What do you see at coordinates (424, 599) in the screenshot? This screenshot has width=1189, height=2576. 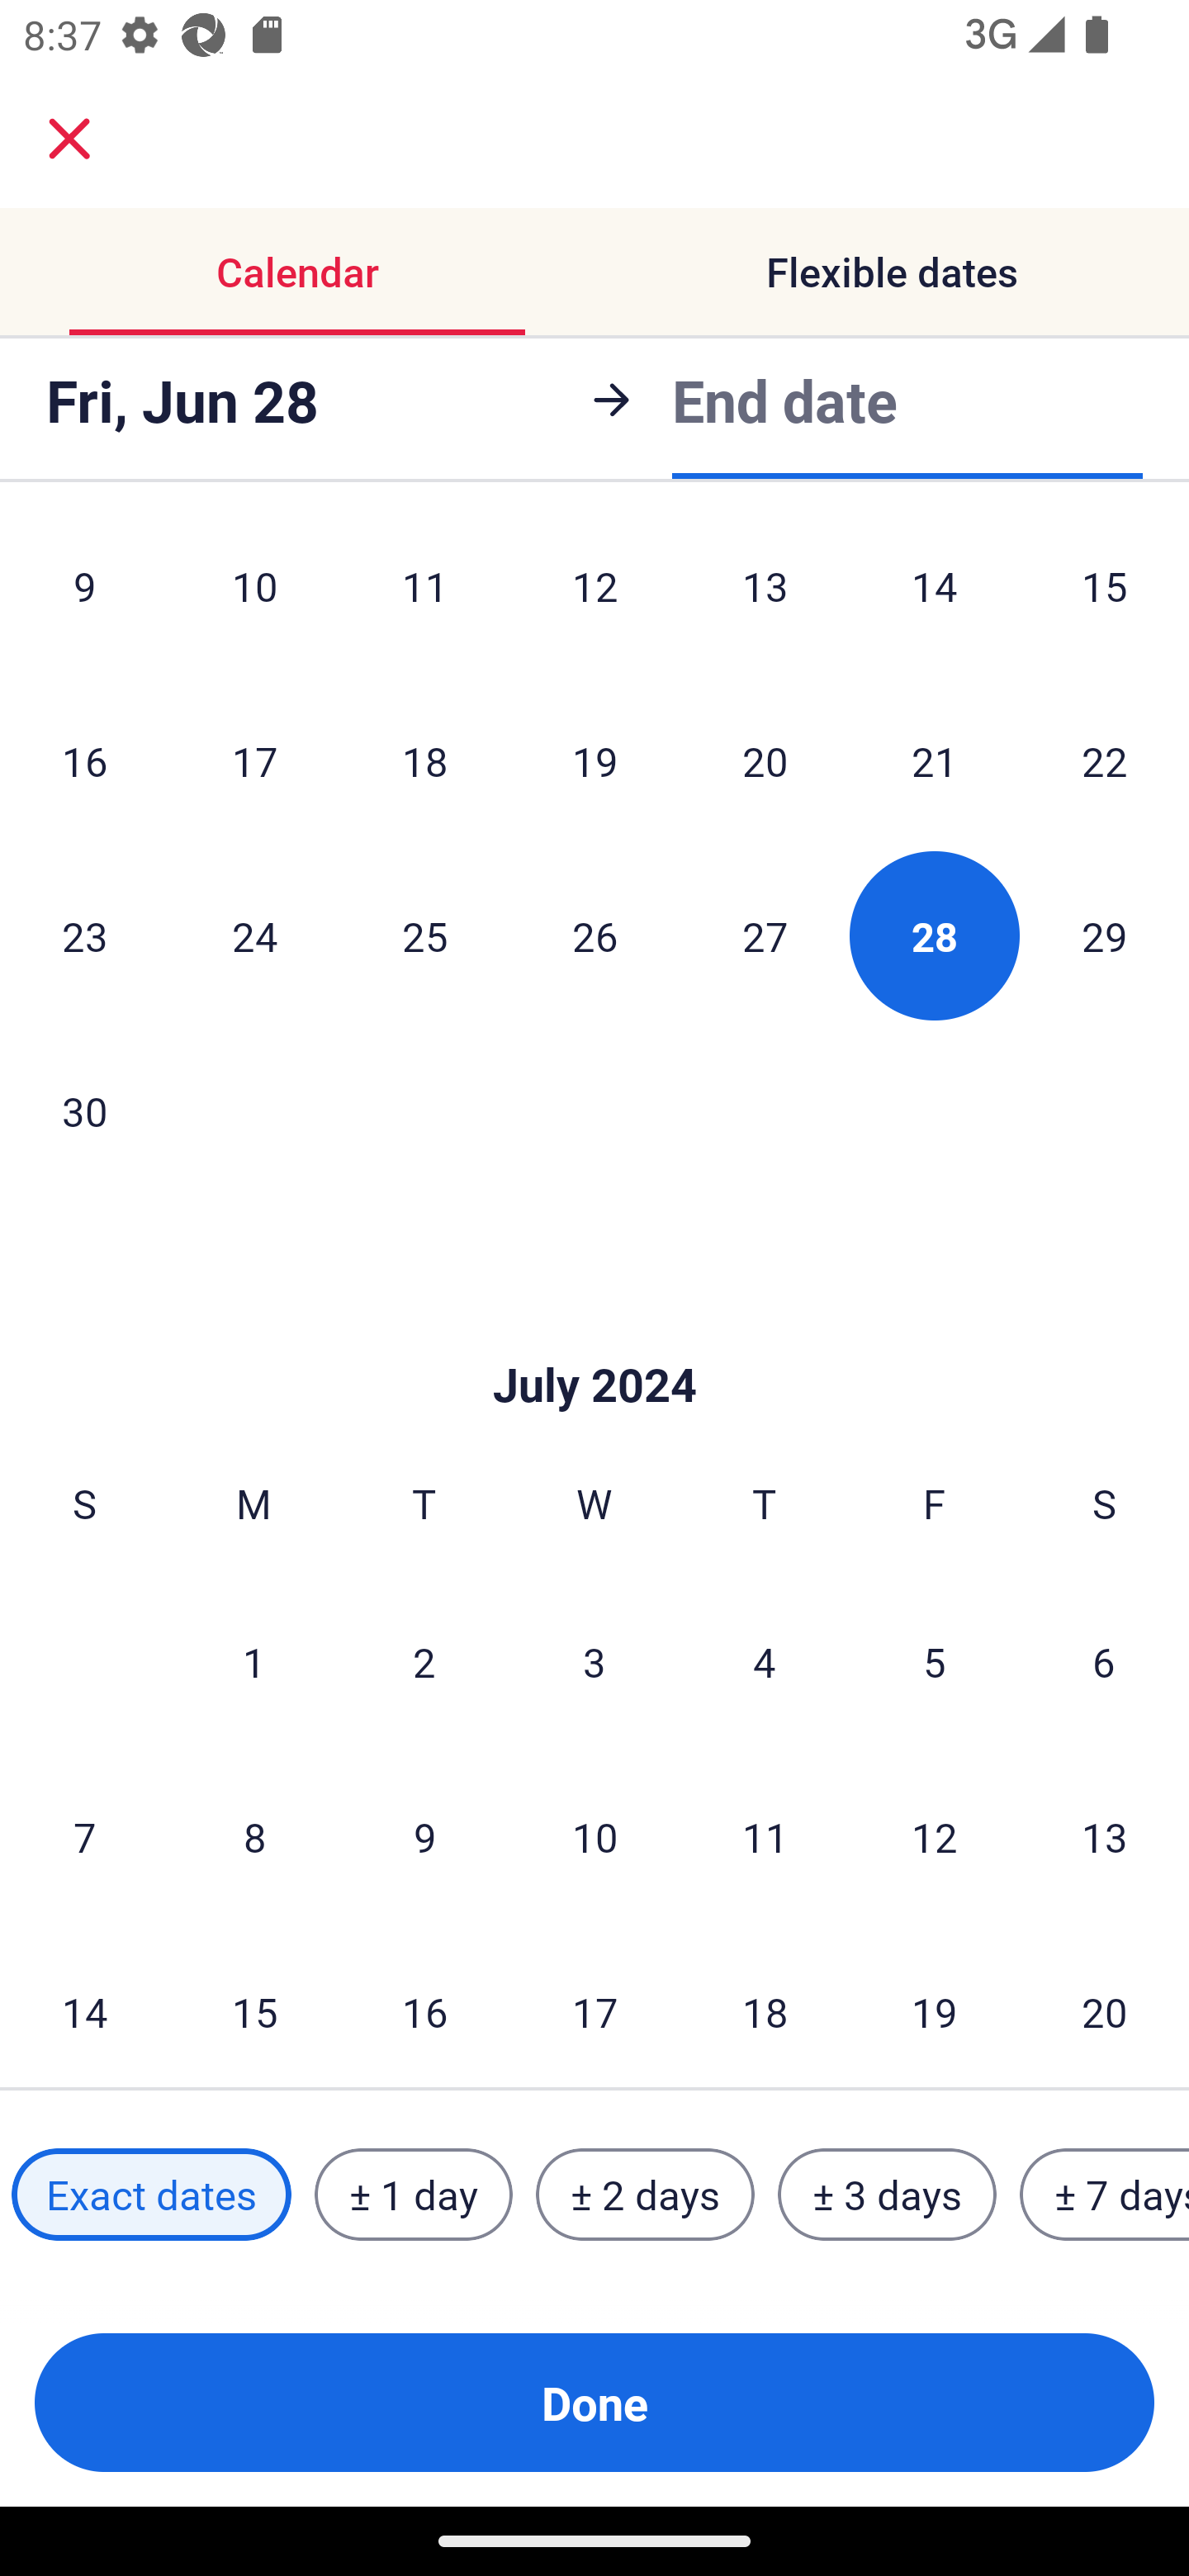 I see `11 Tuesday, June 11, 2024` at bounding box center [424, 599].